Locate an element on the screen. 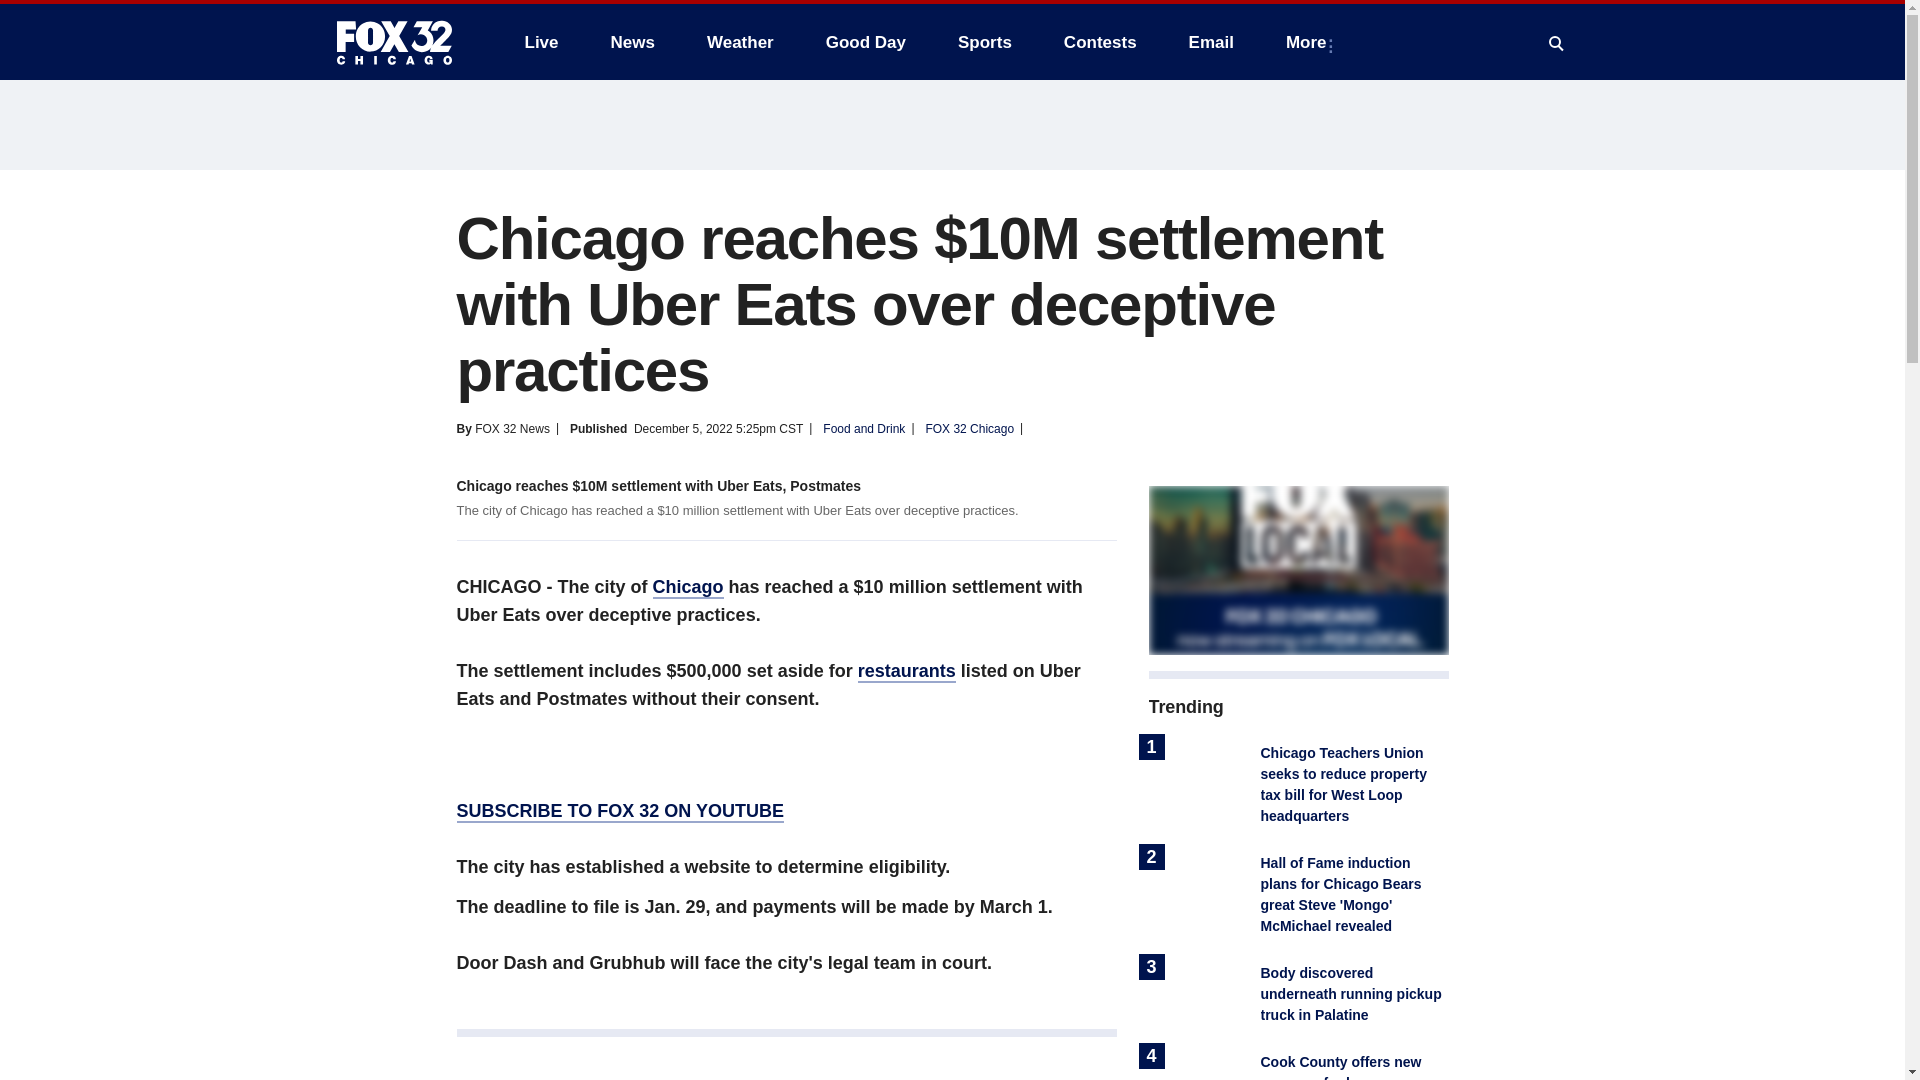  Good Day is located at coordinates (866, 42).